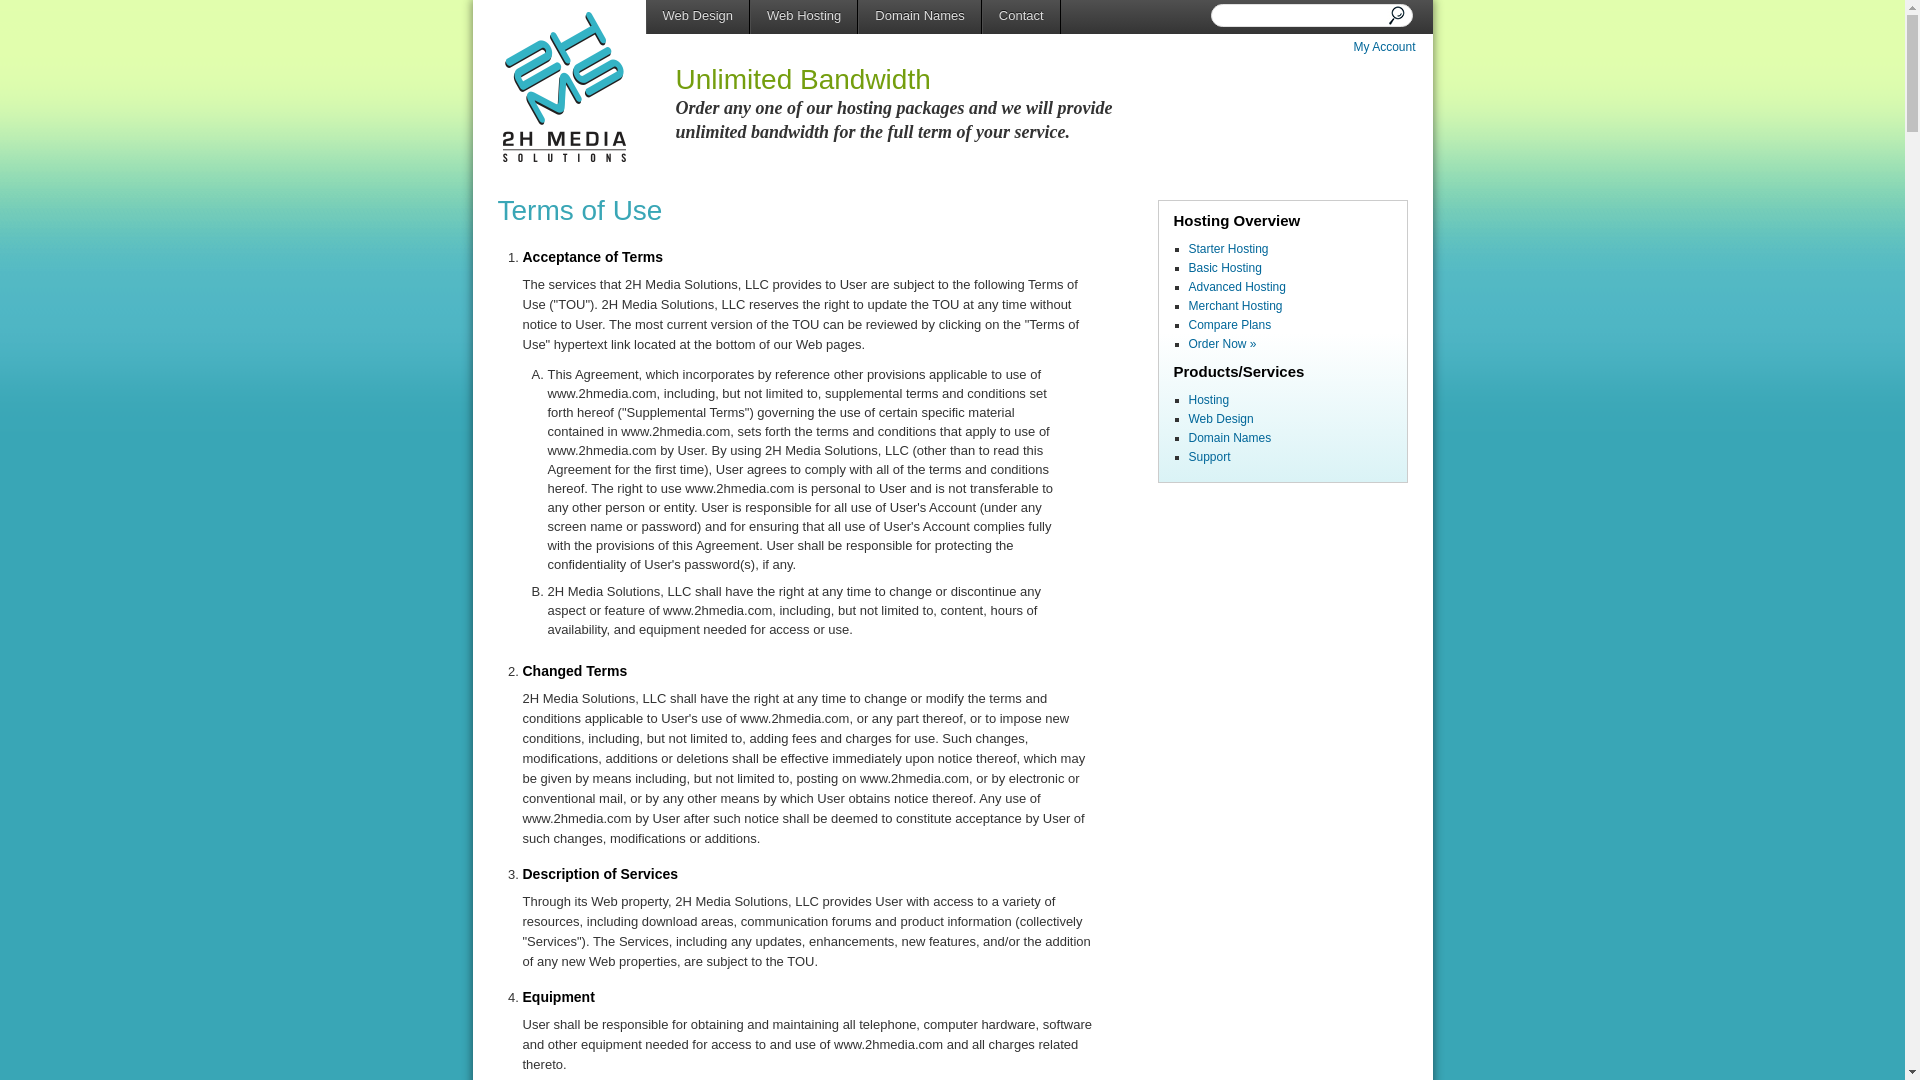  I want to click on Domain Names, so click(1230, 438).